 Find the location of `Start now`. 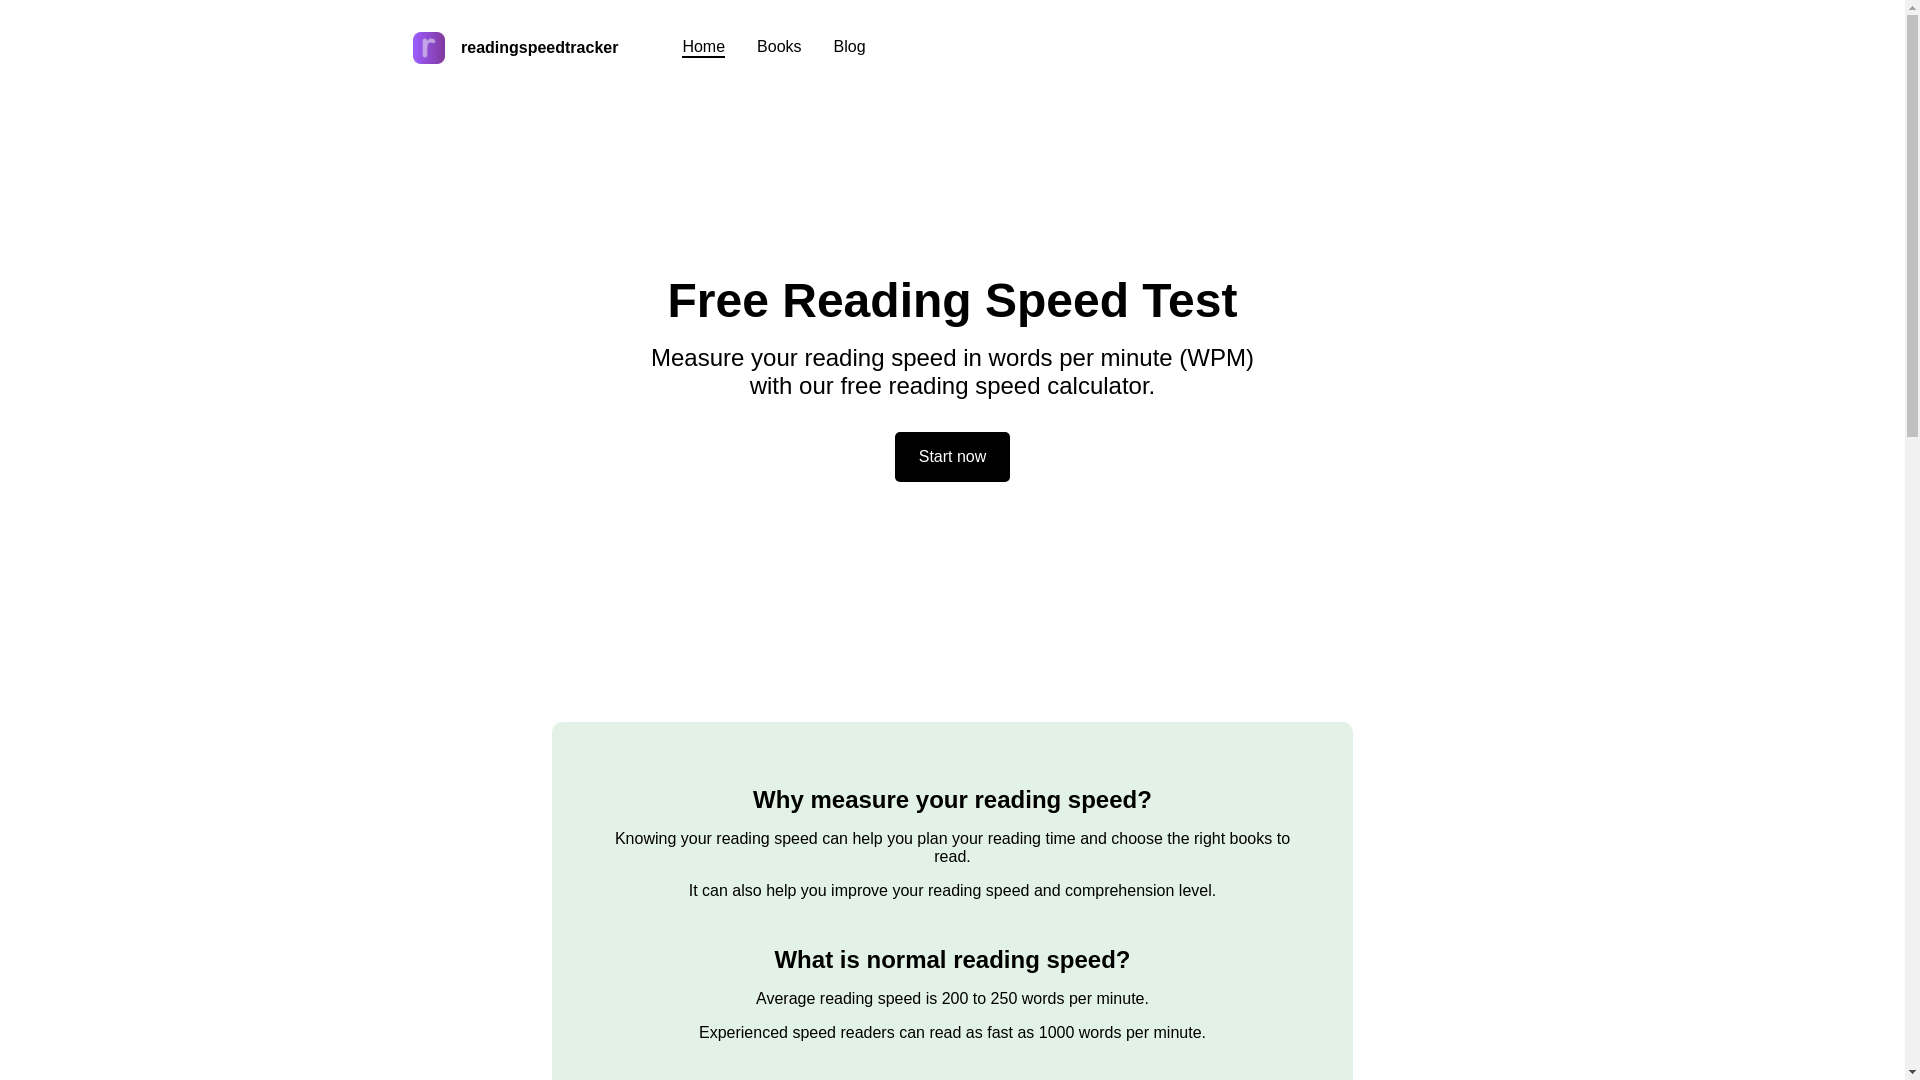

Start now is located at coordinates (952, 456).